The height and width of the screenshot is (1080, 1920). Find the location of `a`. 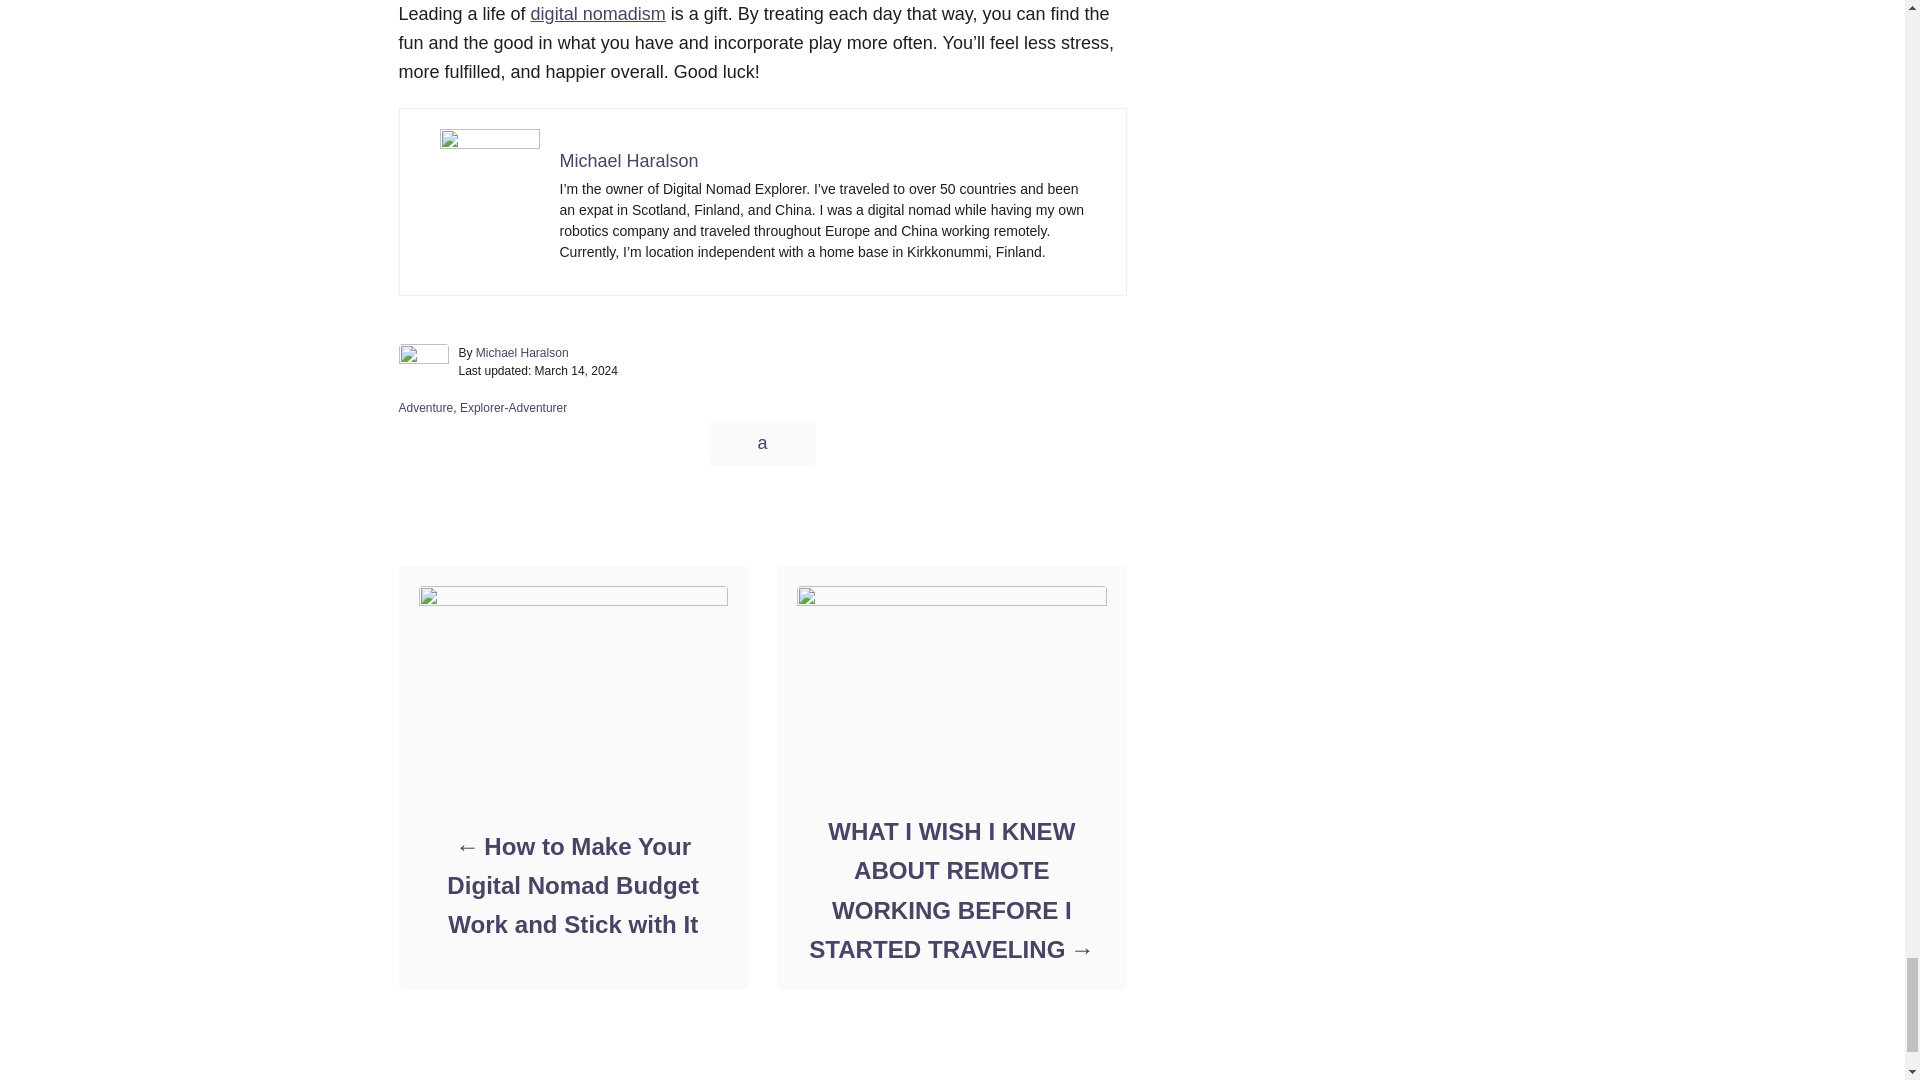

a is located at coordinates (761, 443).